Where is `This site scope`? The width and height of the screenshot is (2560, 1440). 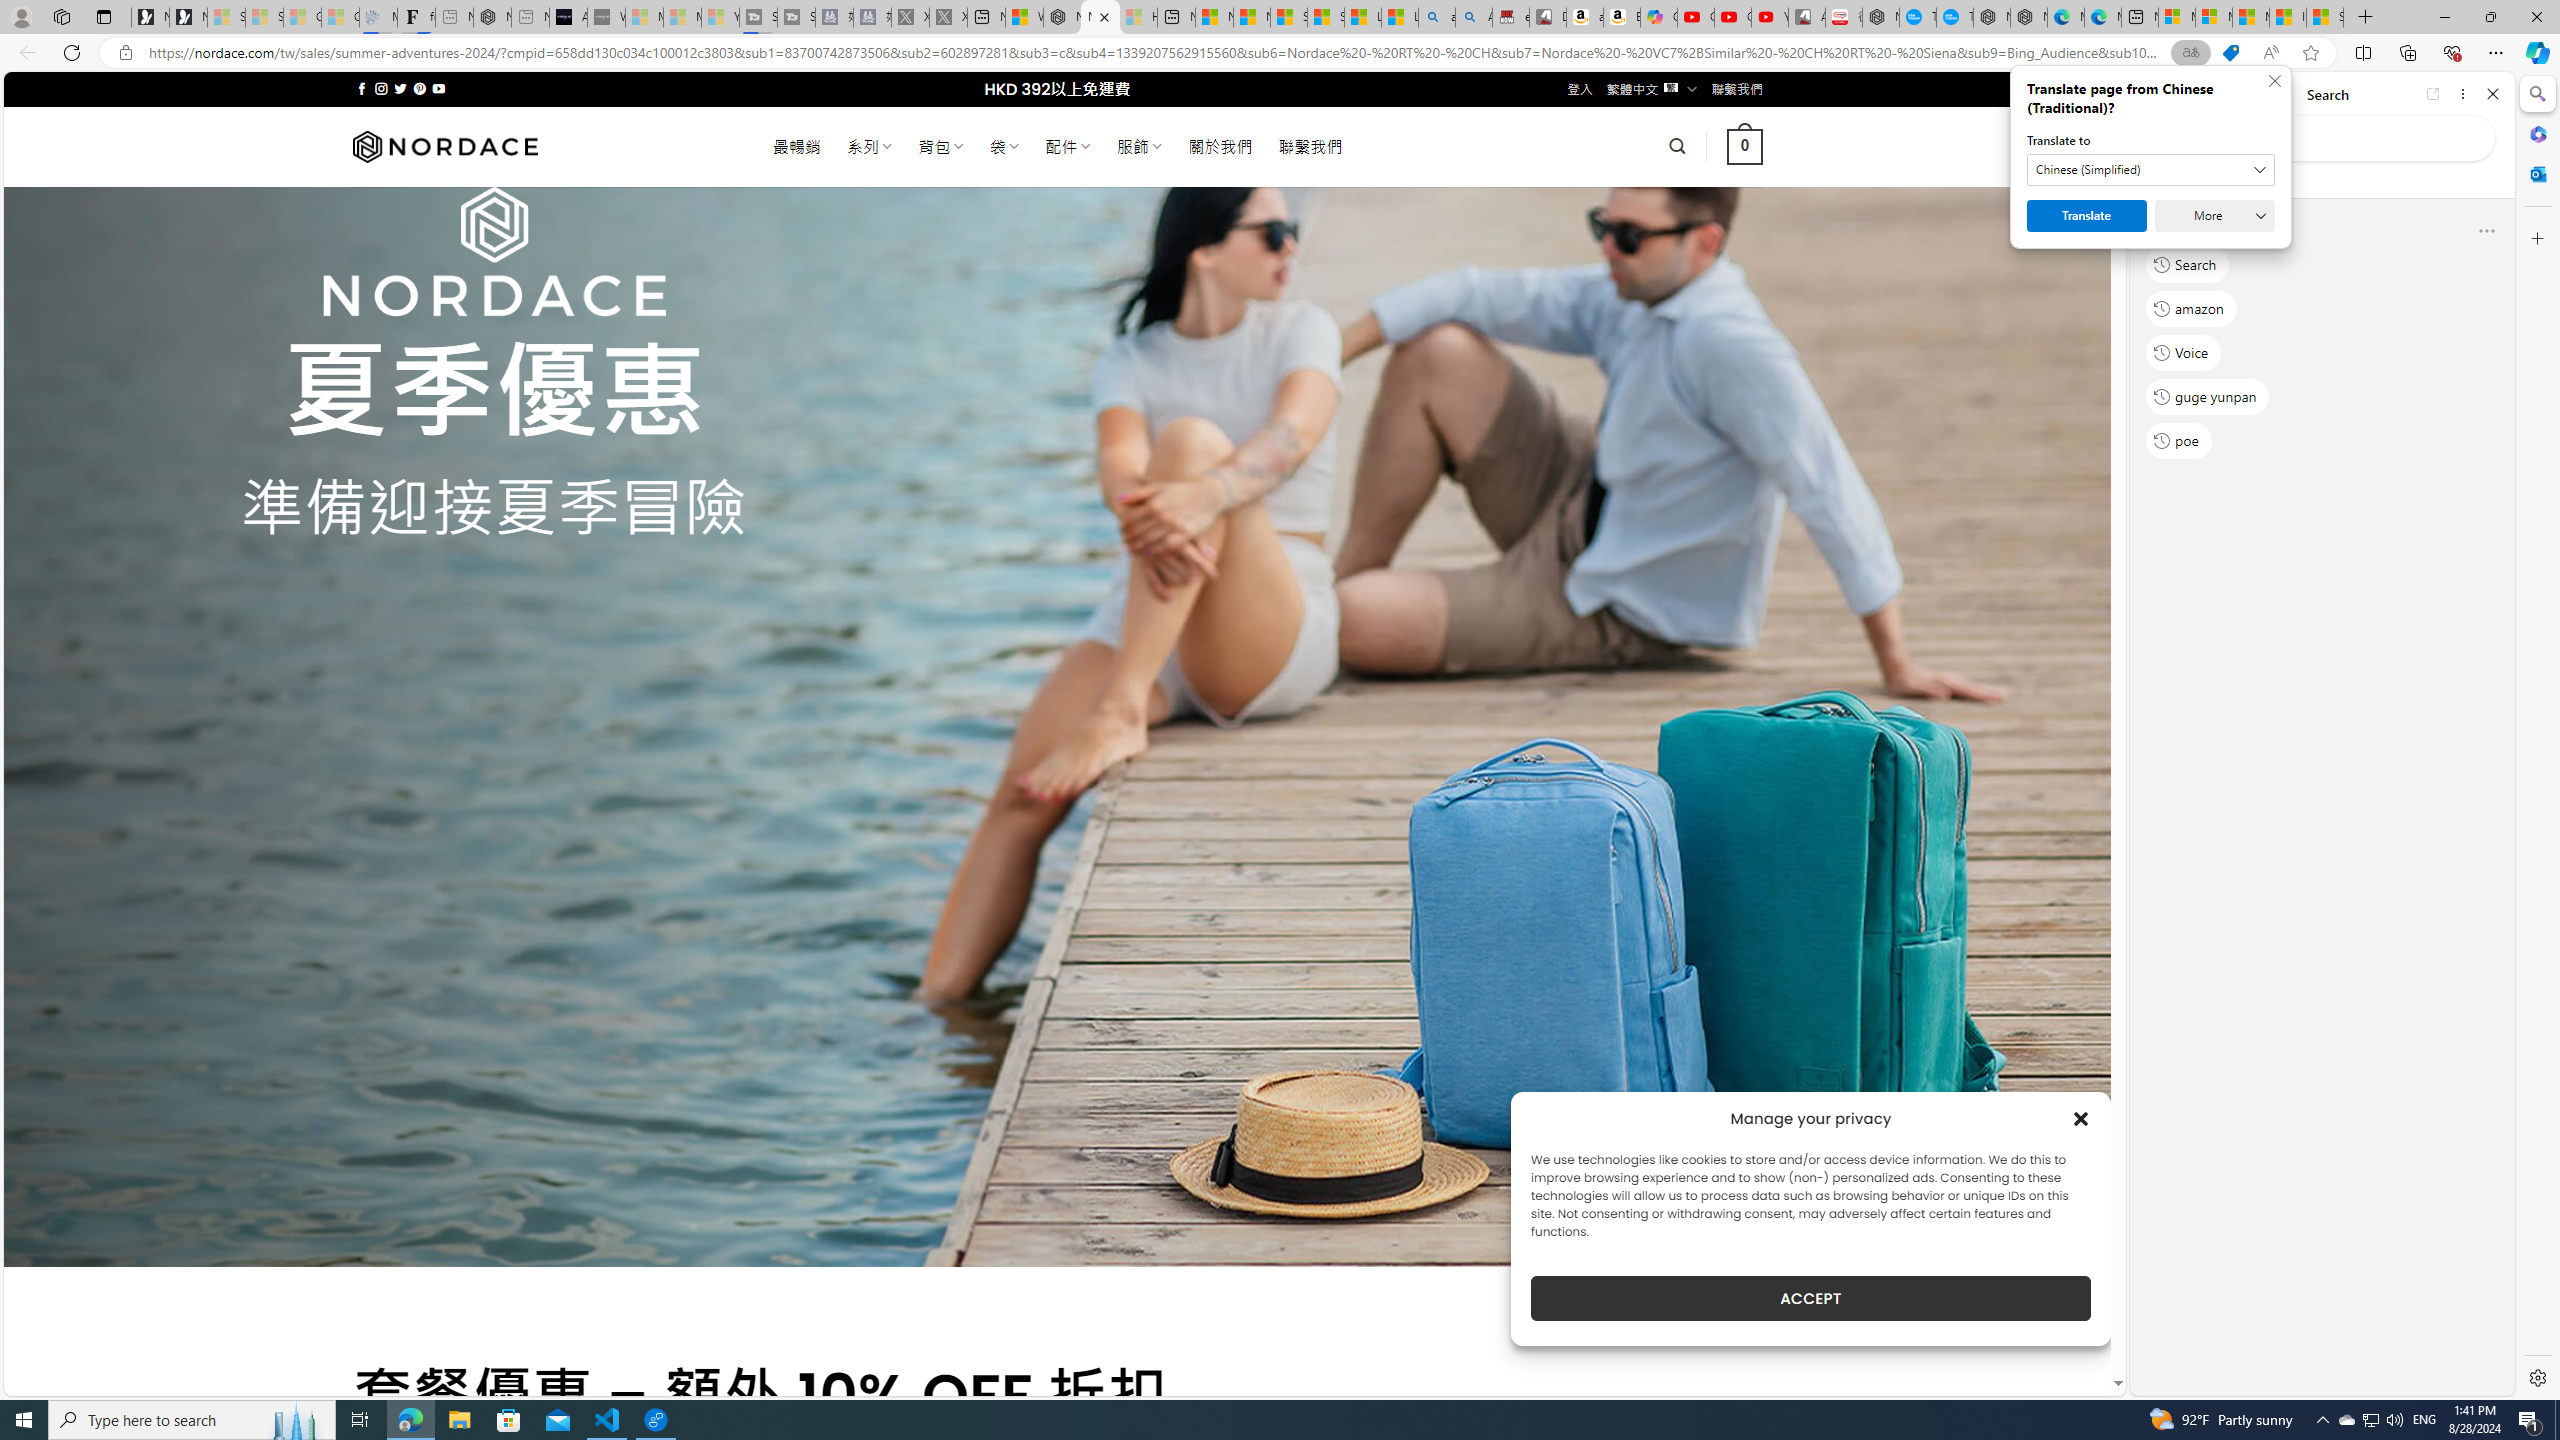
This site scope is located at coordinates (2215, 180).